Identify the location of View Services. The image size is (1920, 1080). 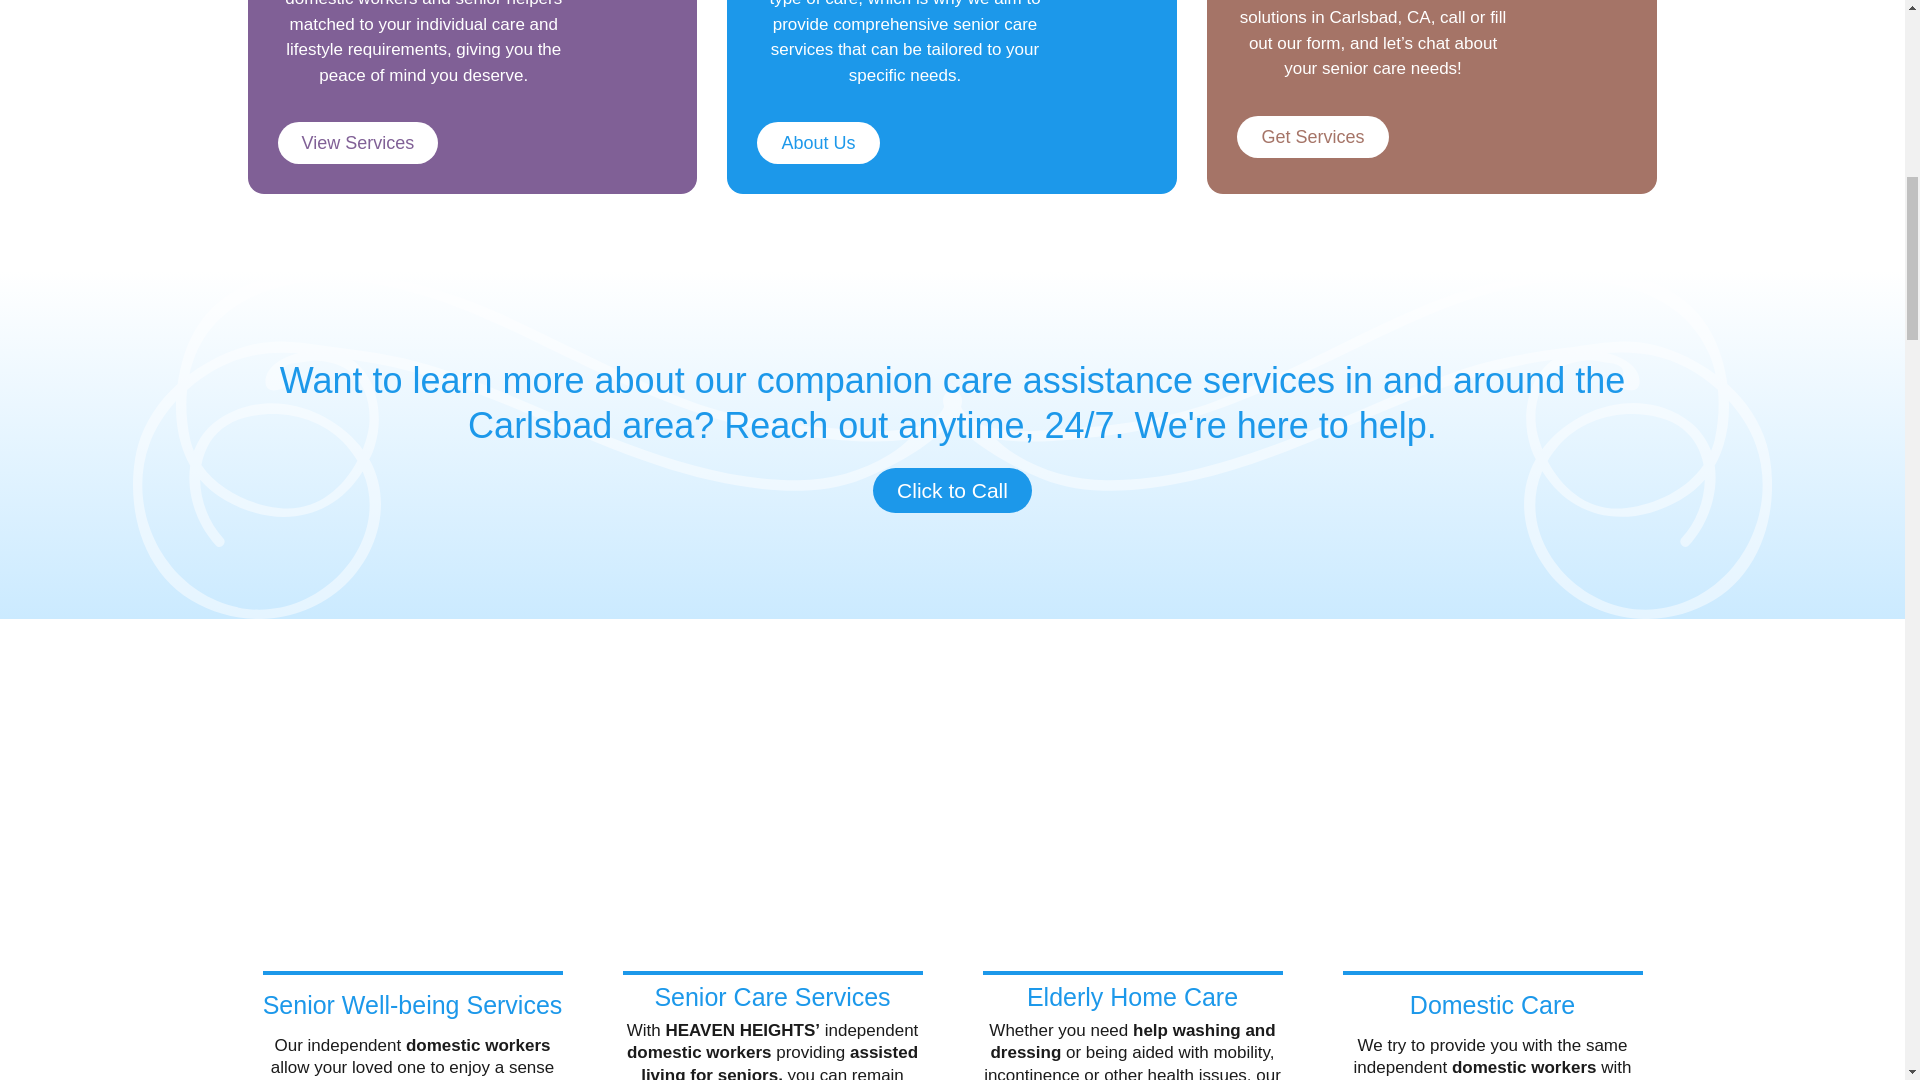
(358, 143).